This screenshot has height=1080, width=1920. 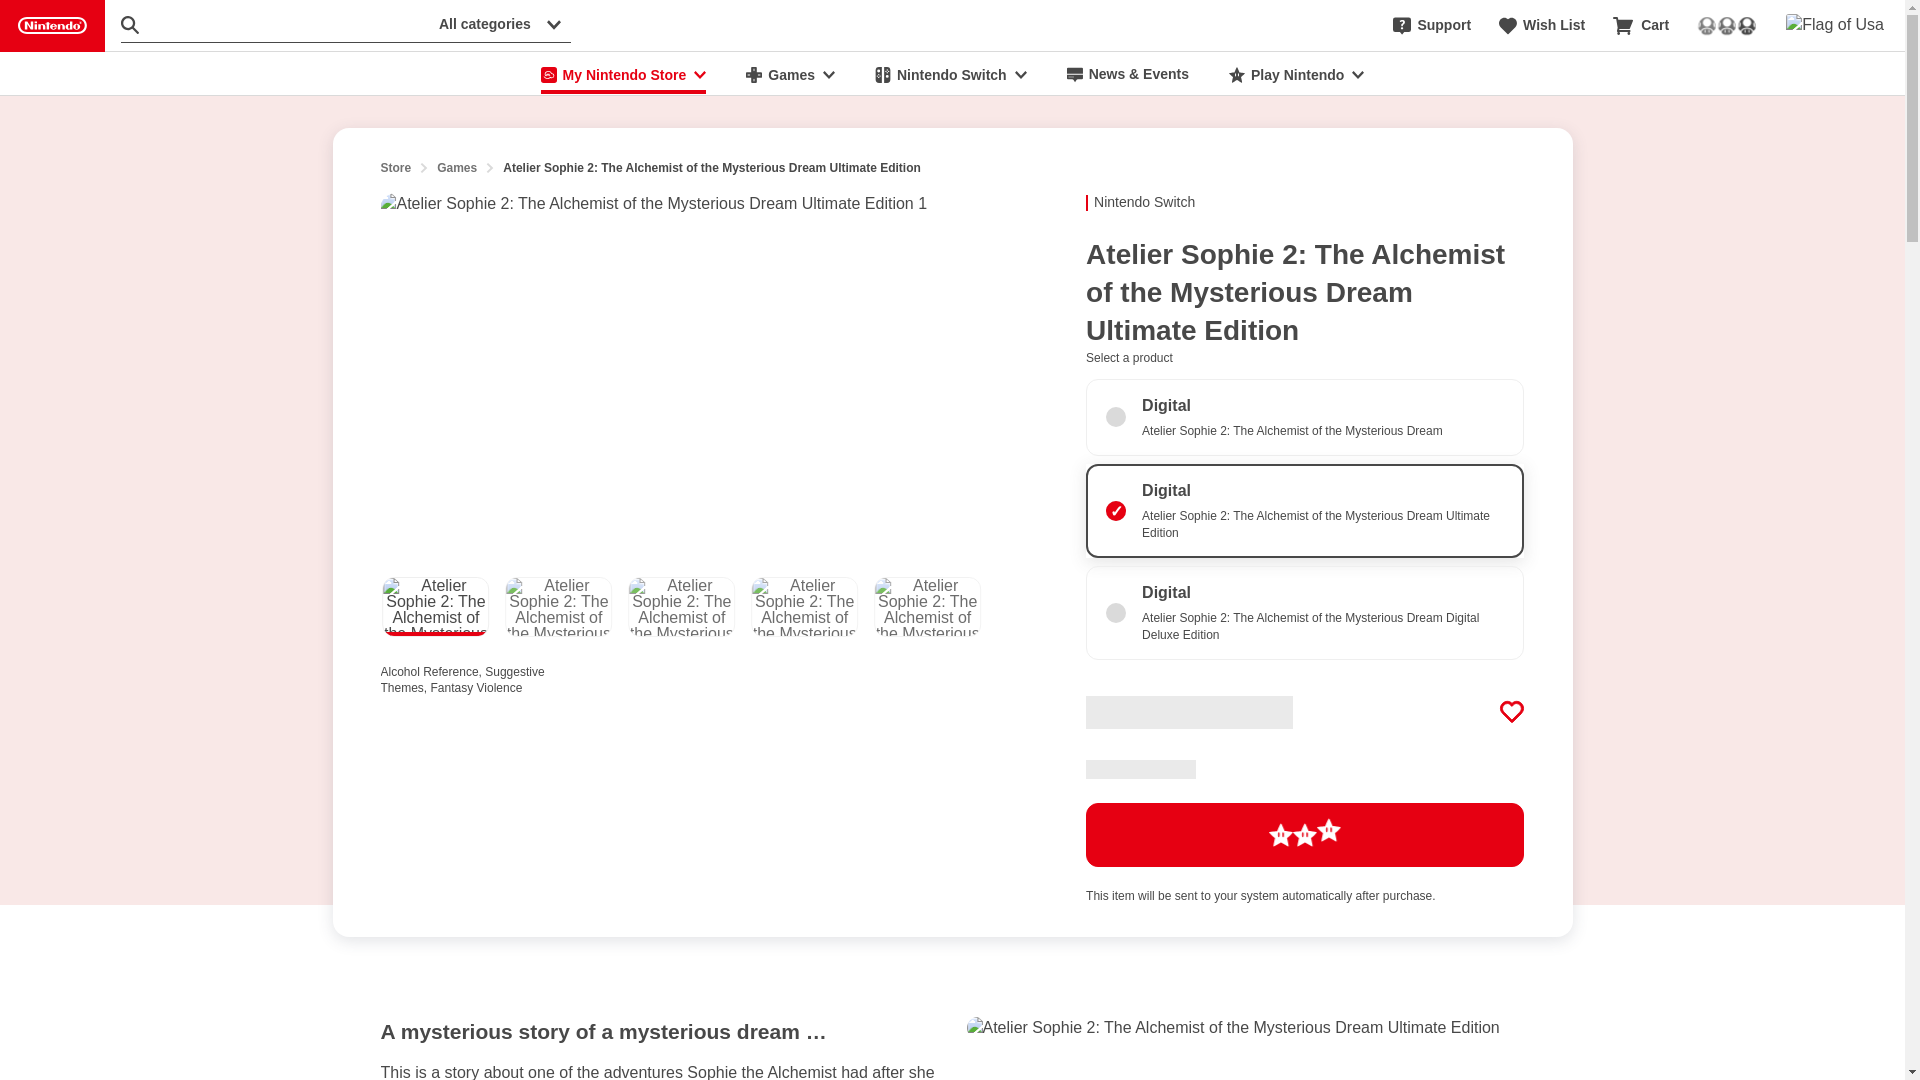 I want to click on Alcohol Reference, Suggestive Themes, Fantasy Violence, so click(x=480, y=677).